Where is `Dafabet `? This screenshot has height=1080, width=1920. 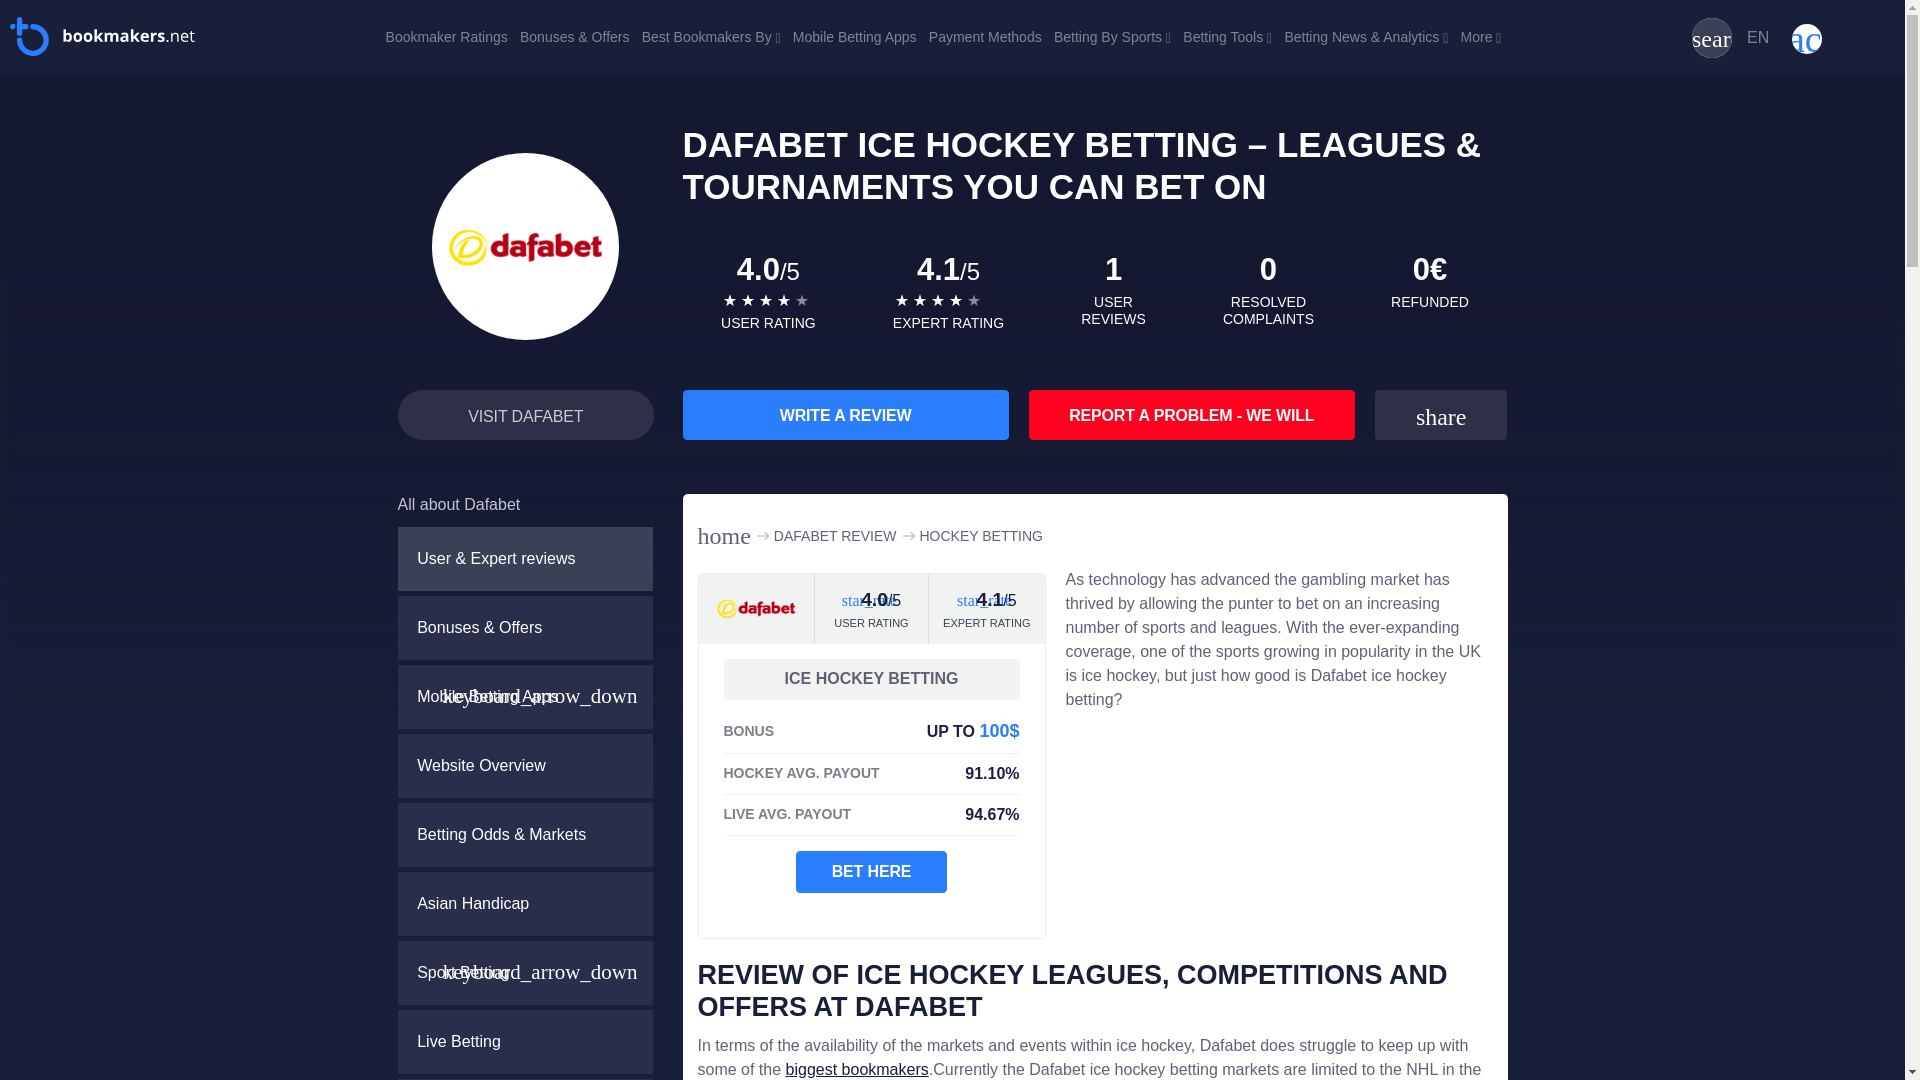
Dafabet  is located at coordinates (524, 903).